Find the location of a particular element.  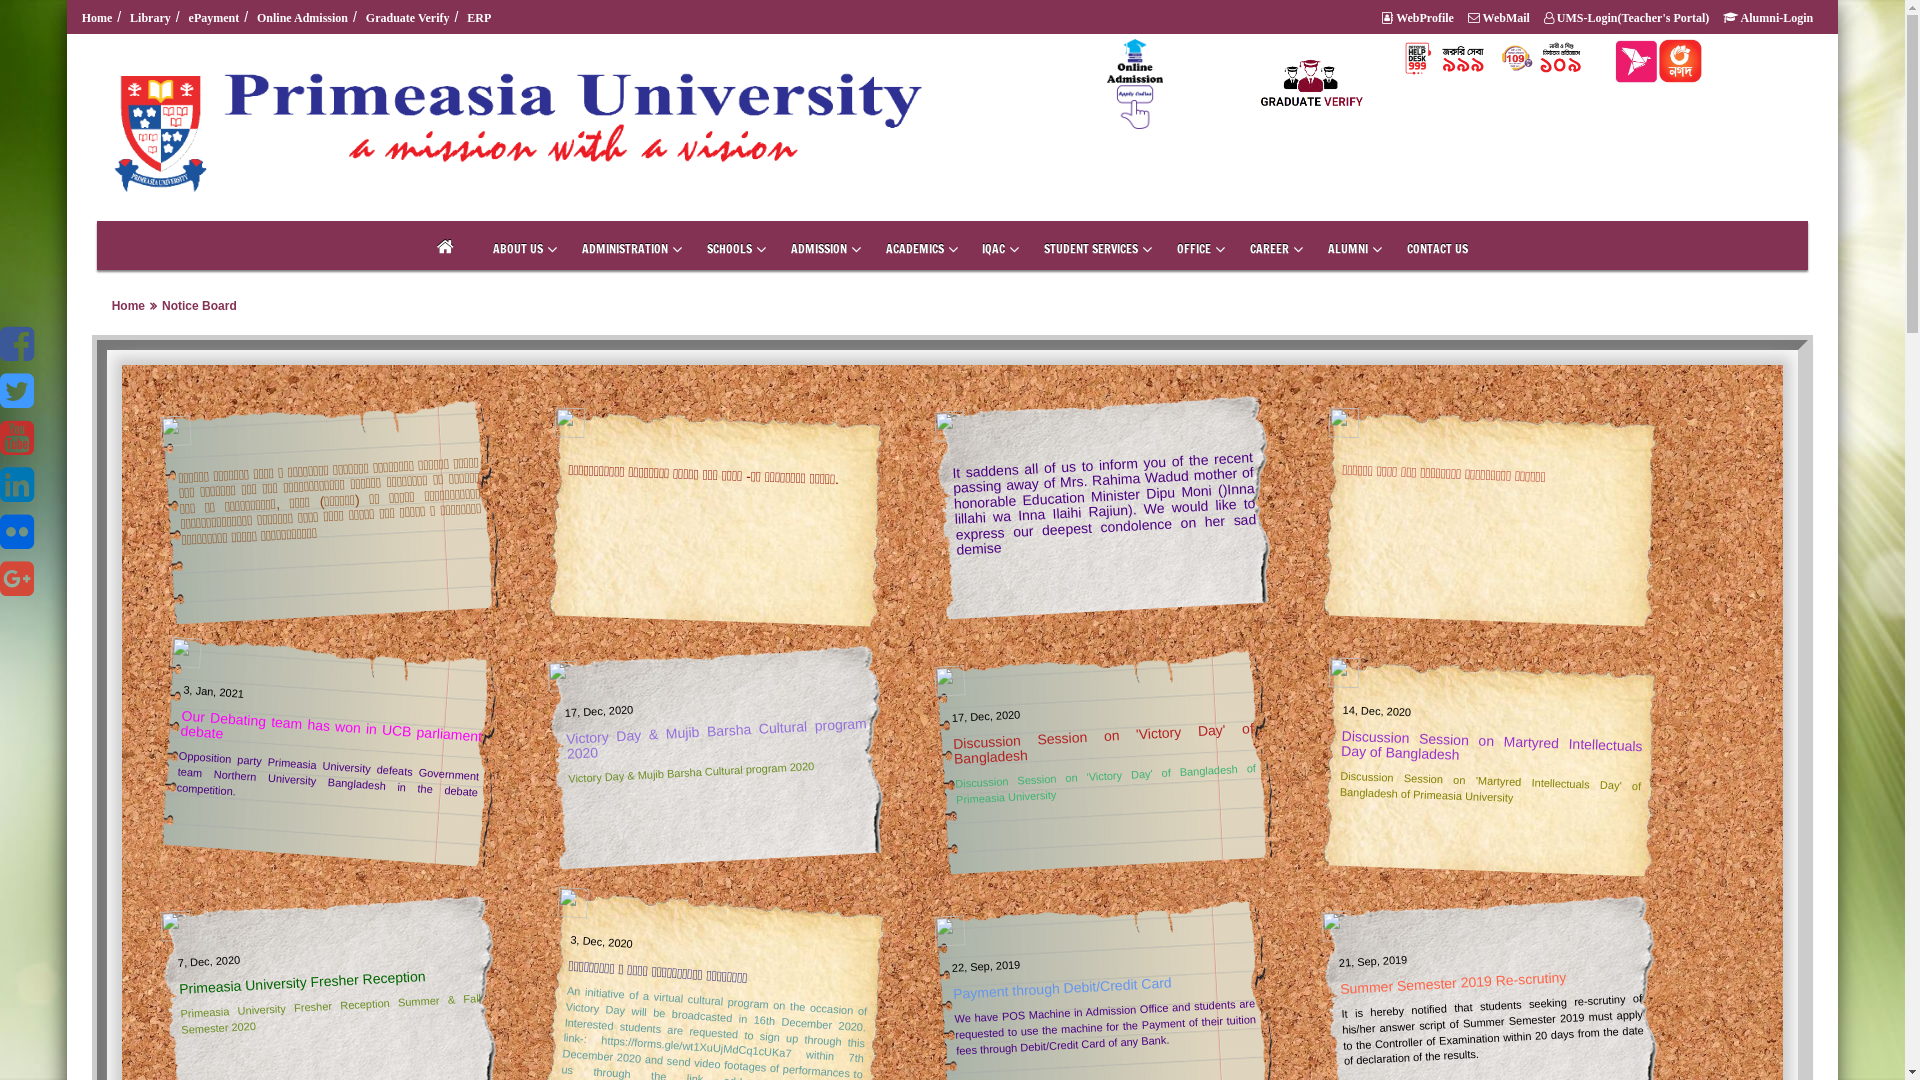

CONTACT US is located at coordinates (1438, 248).